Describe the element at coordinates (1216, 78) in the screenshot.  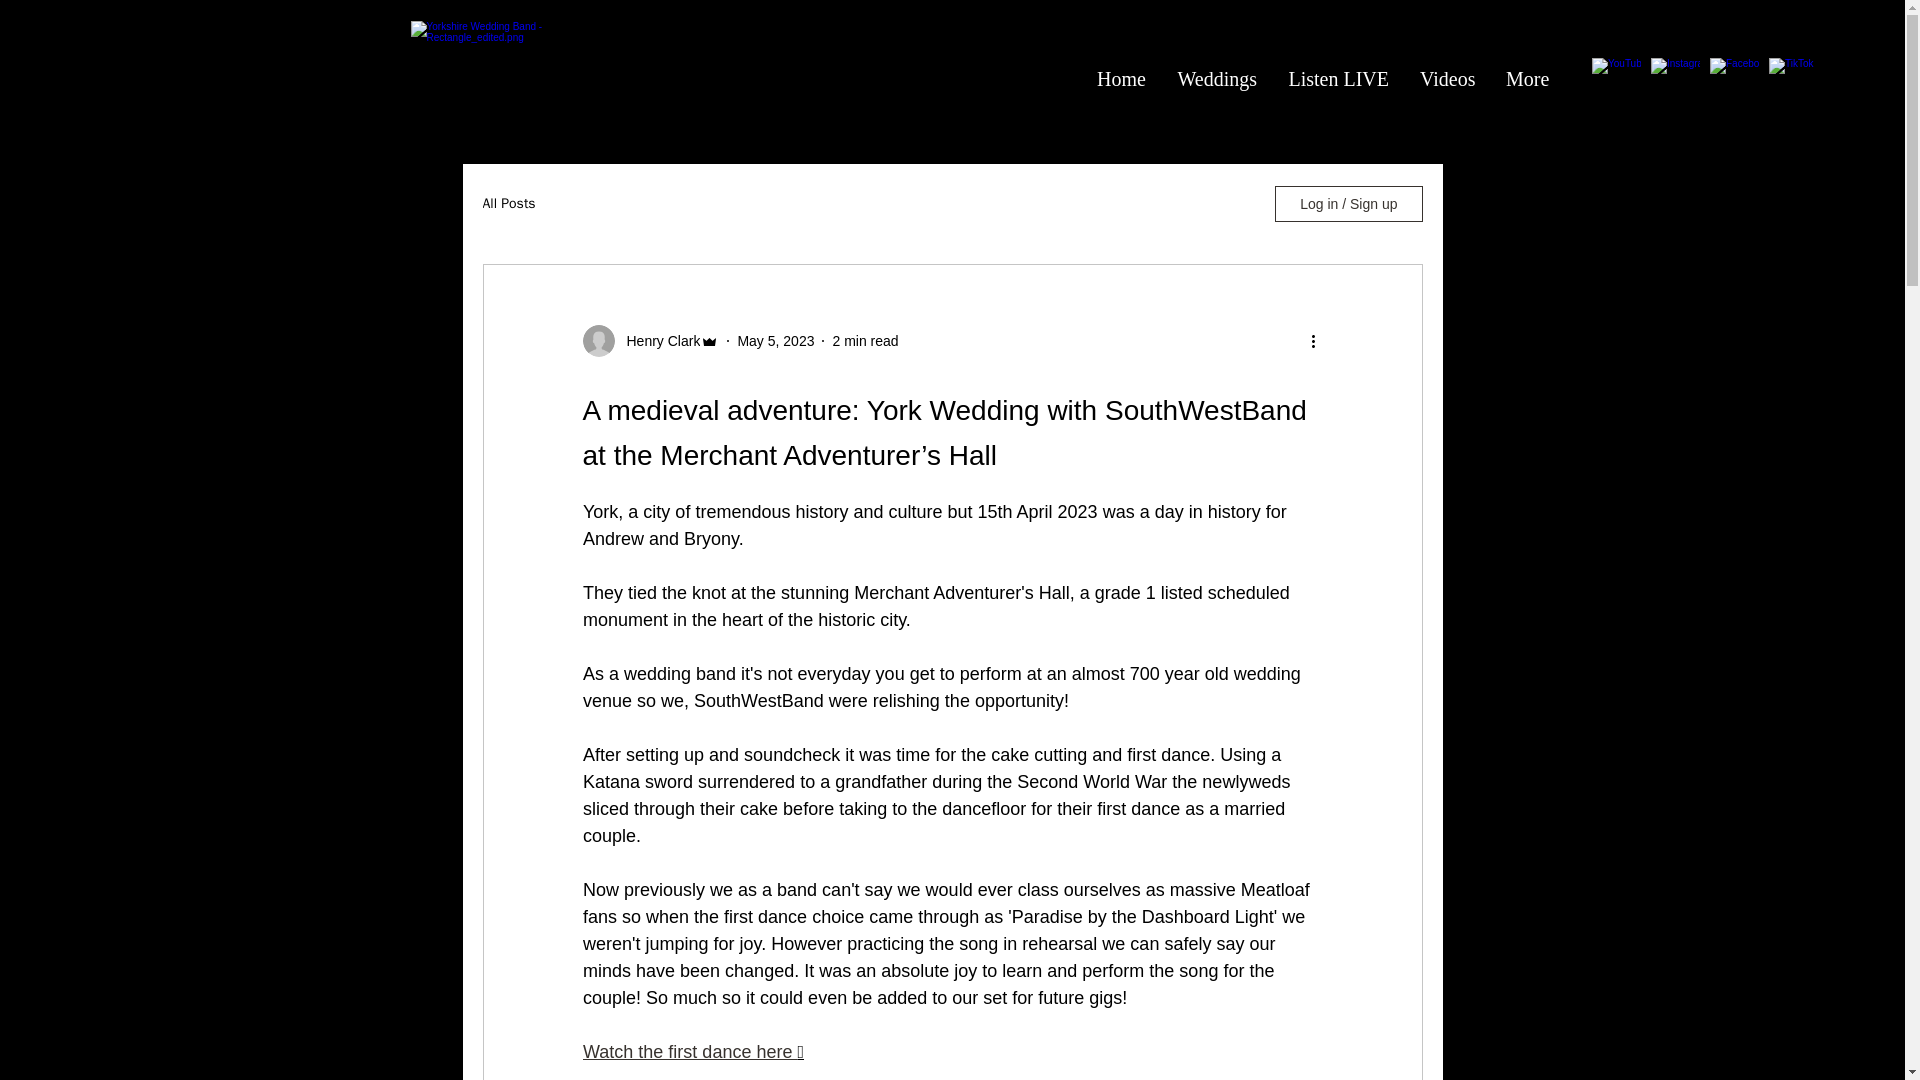
I see `Weddings` at that location.